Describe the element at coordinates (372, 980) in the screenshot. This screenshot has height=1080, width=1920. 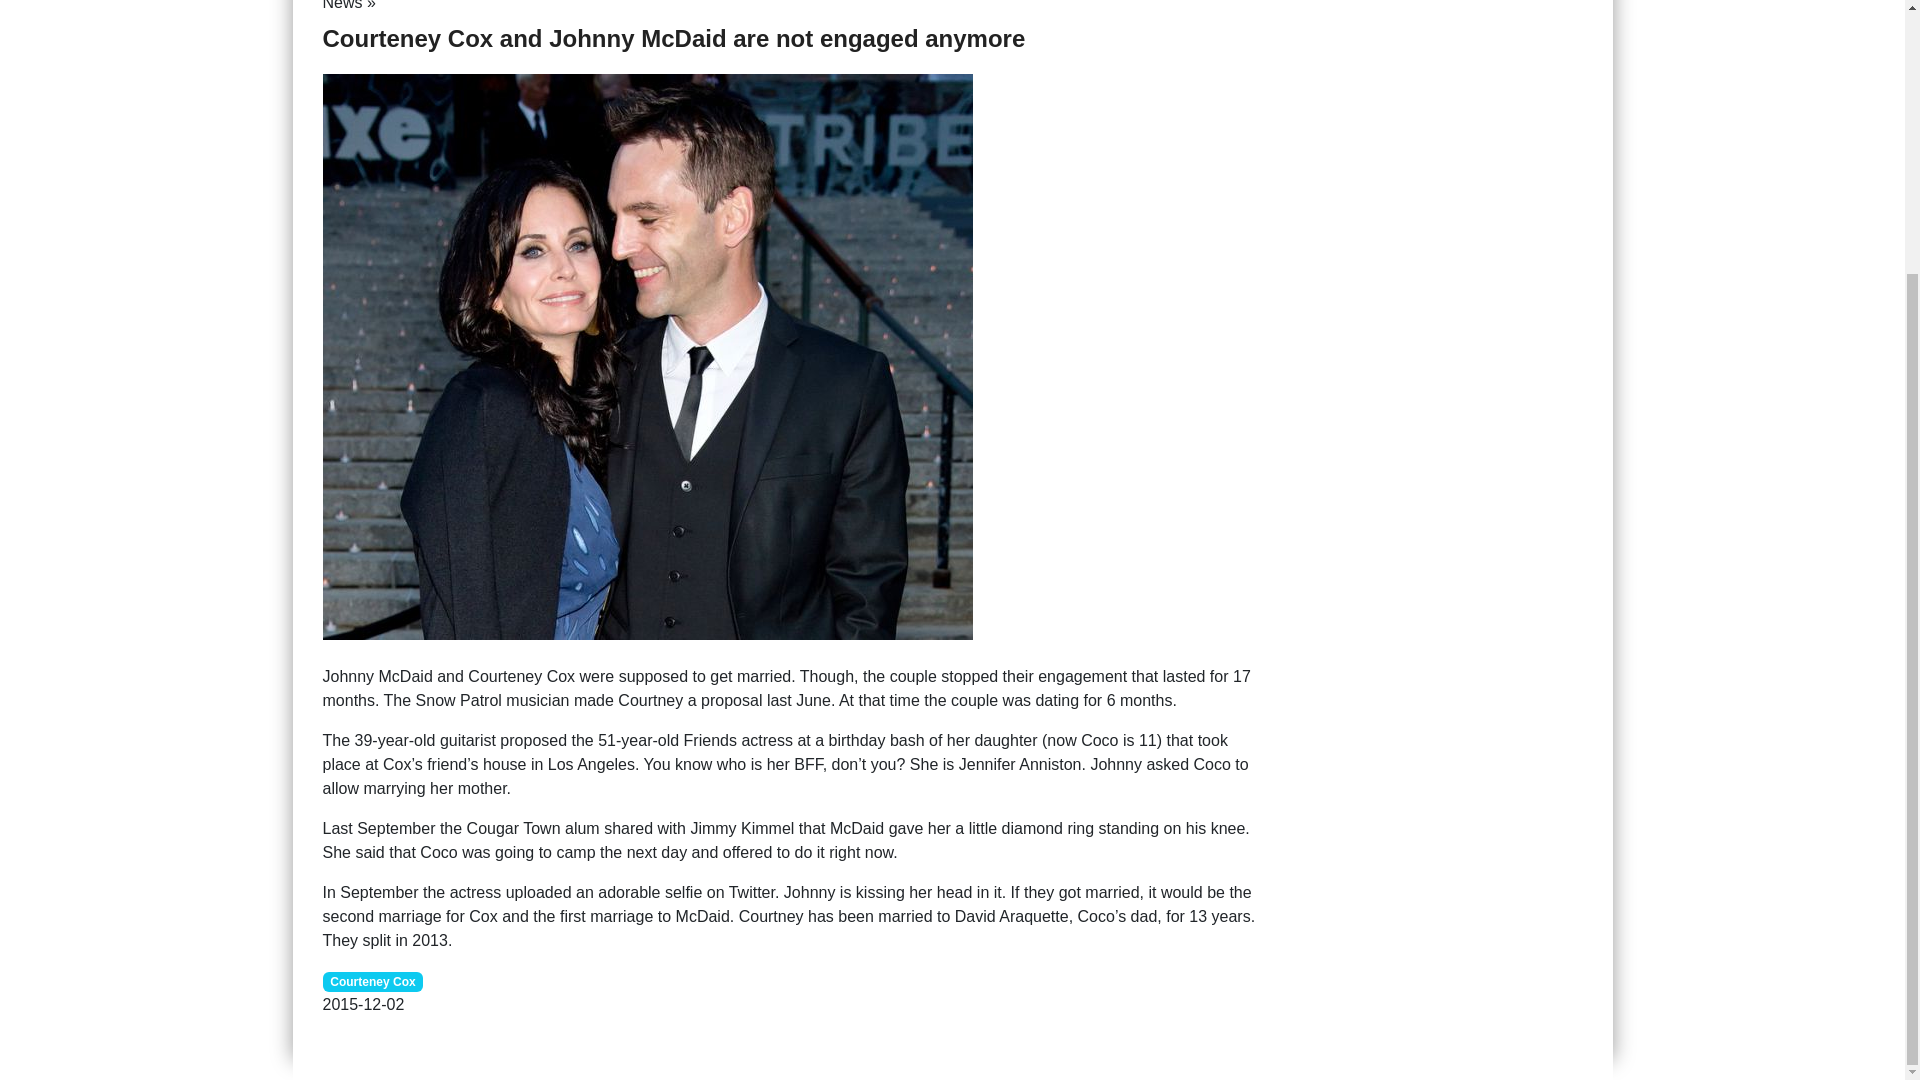
I see `Courteney Cox` at that location.